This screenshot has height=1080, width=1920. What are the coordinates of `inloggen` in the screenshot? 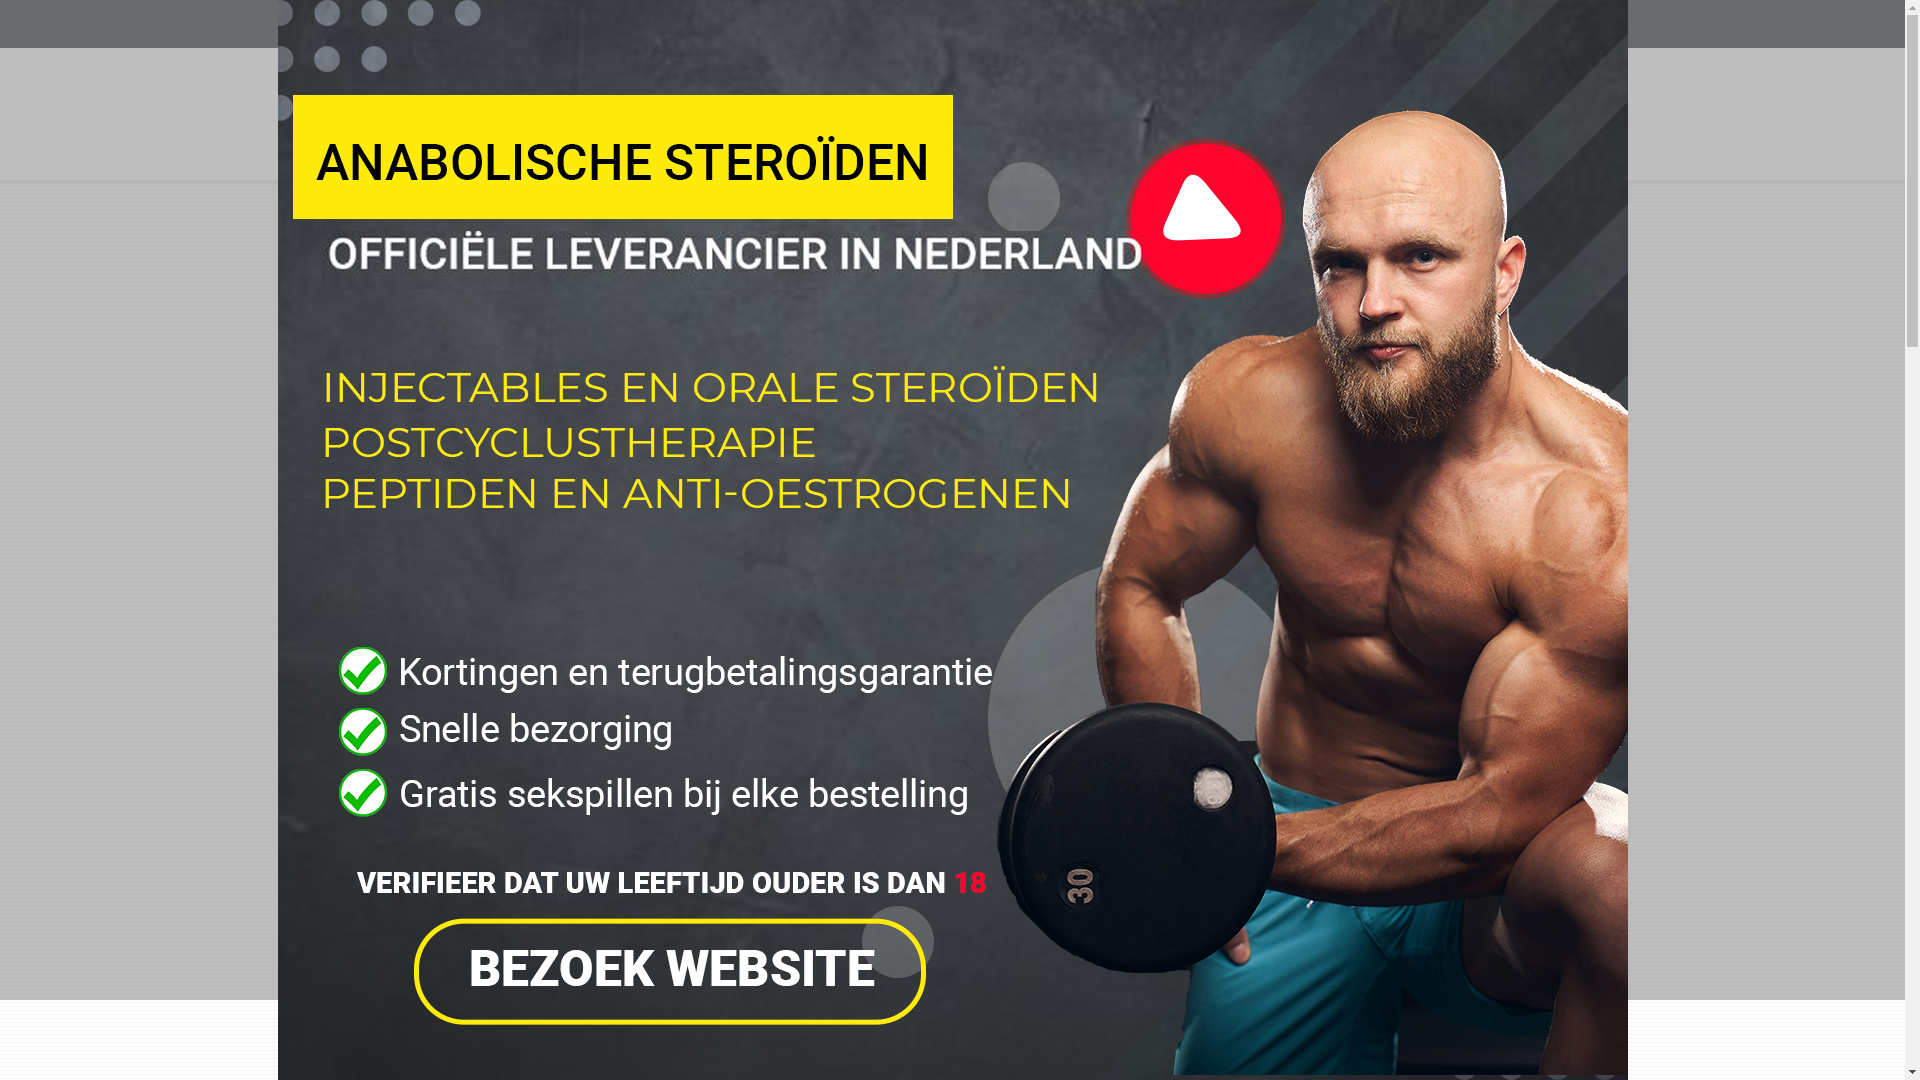 It's located at (1023, 24).